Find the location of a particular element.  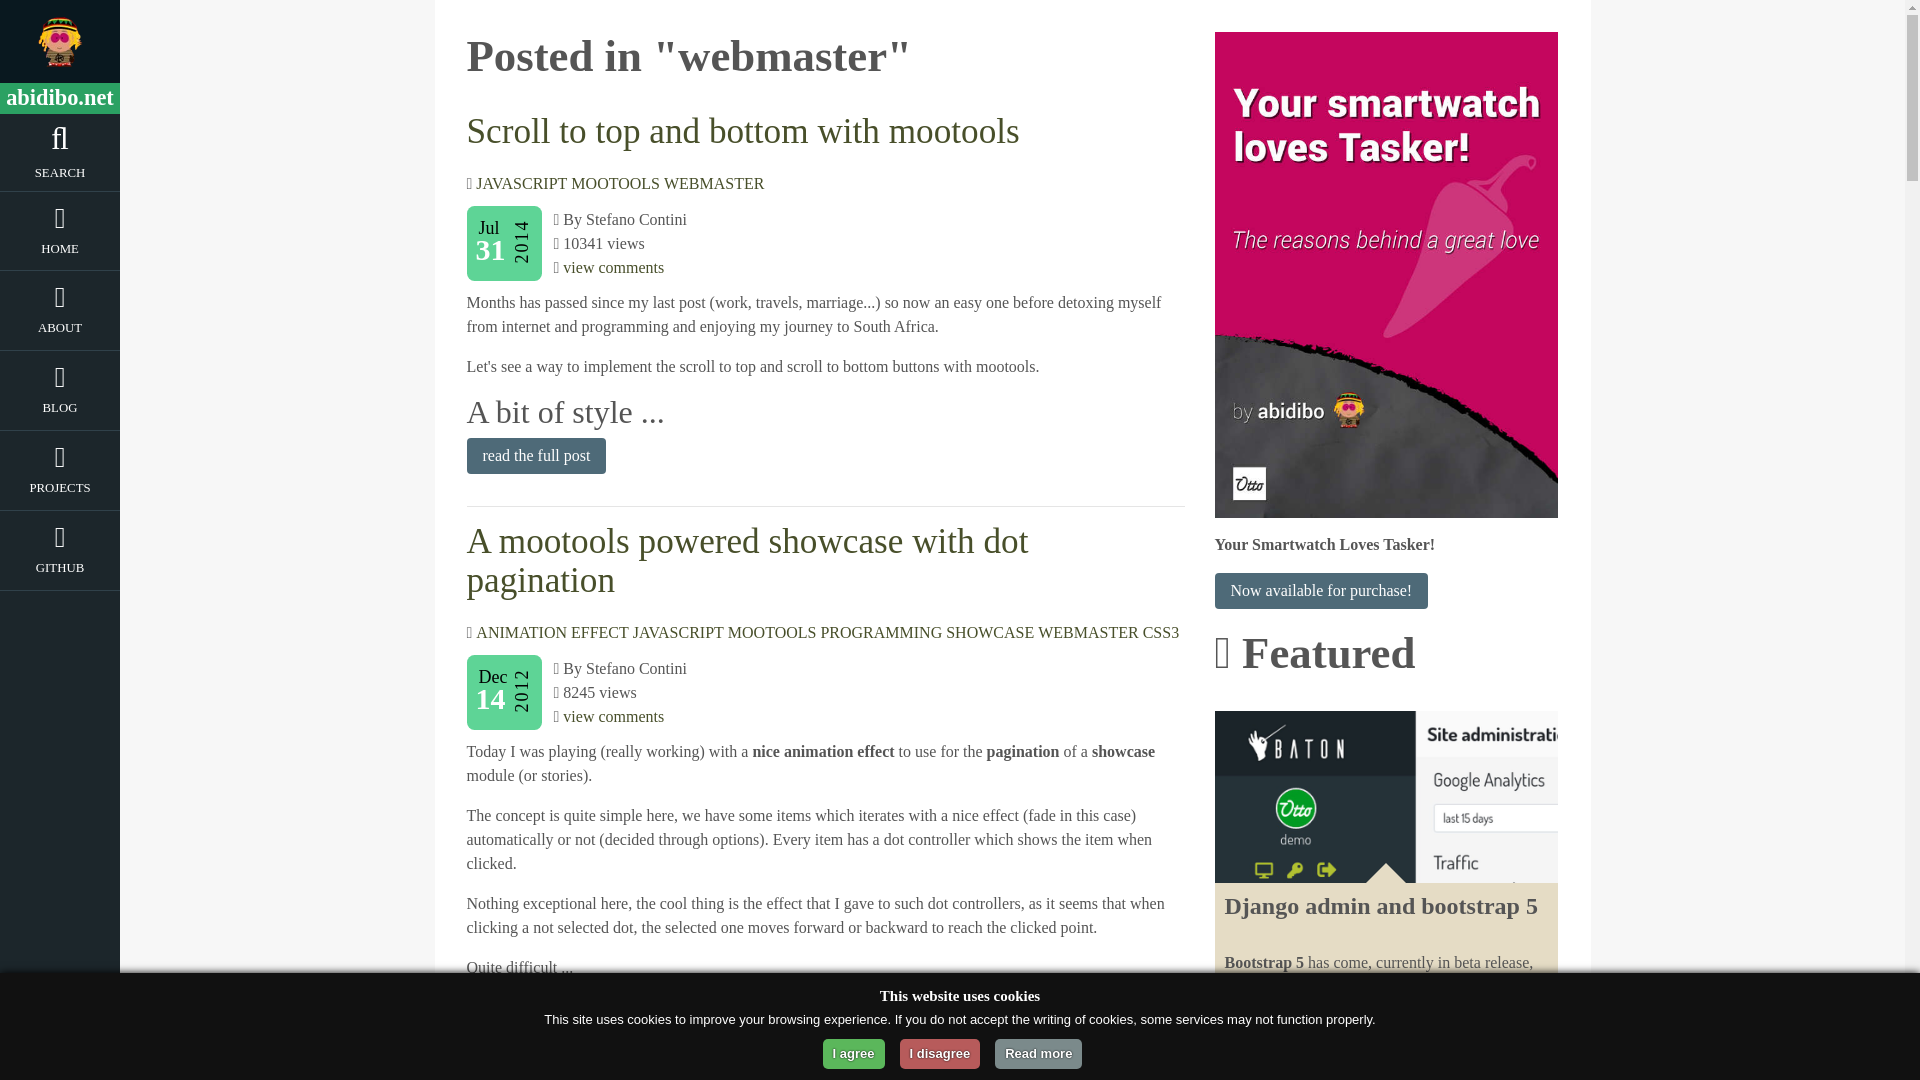

Projects is located at coordinates (60, 492).